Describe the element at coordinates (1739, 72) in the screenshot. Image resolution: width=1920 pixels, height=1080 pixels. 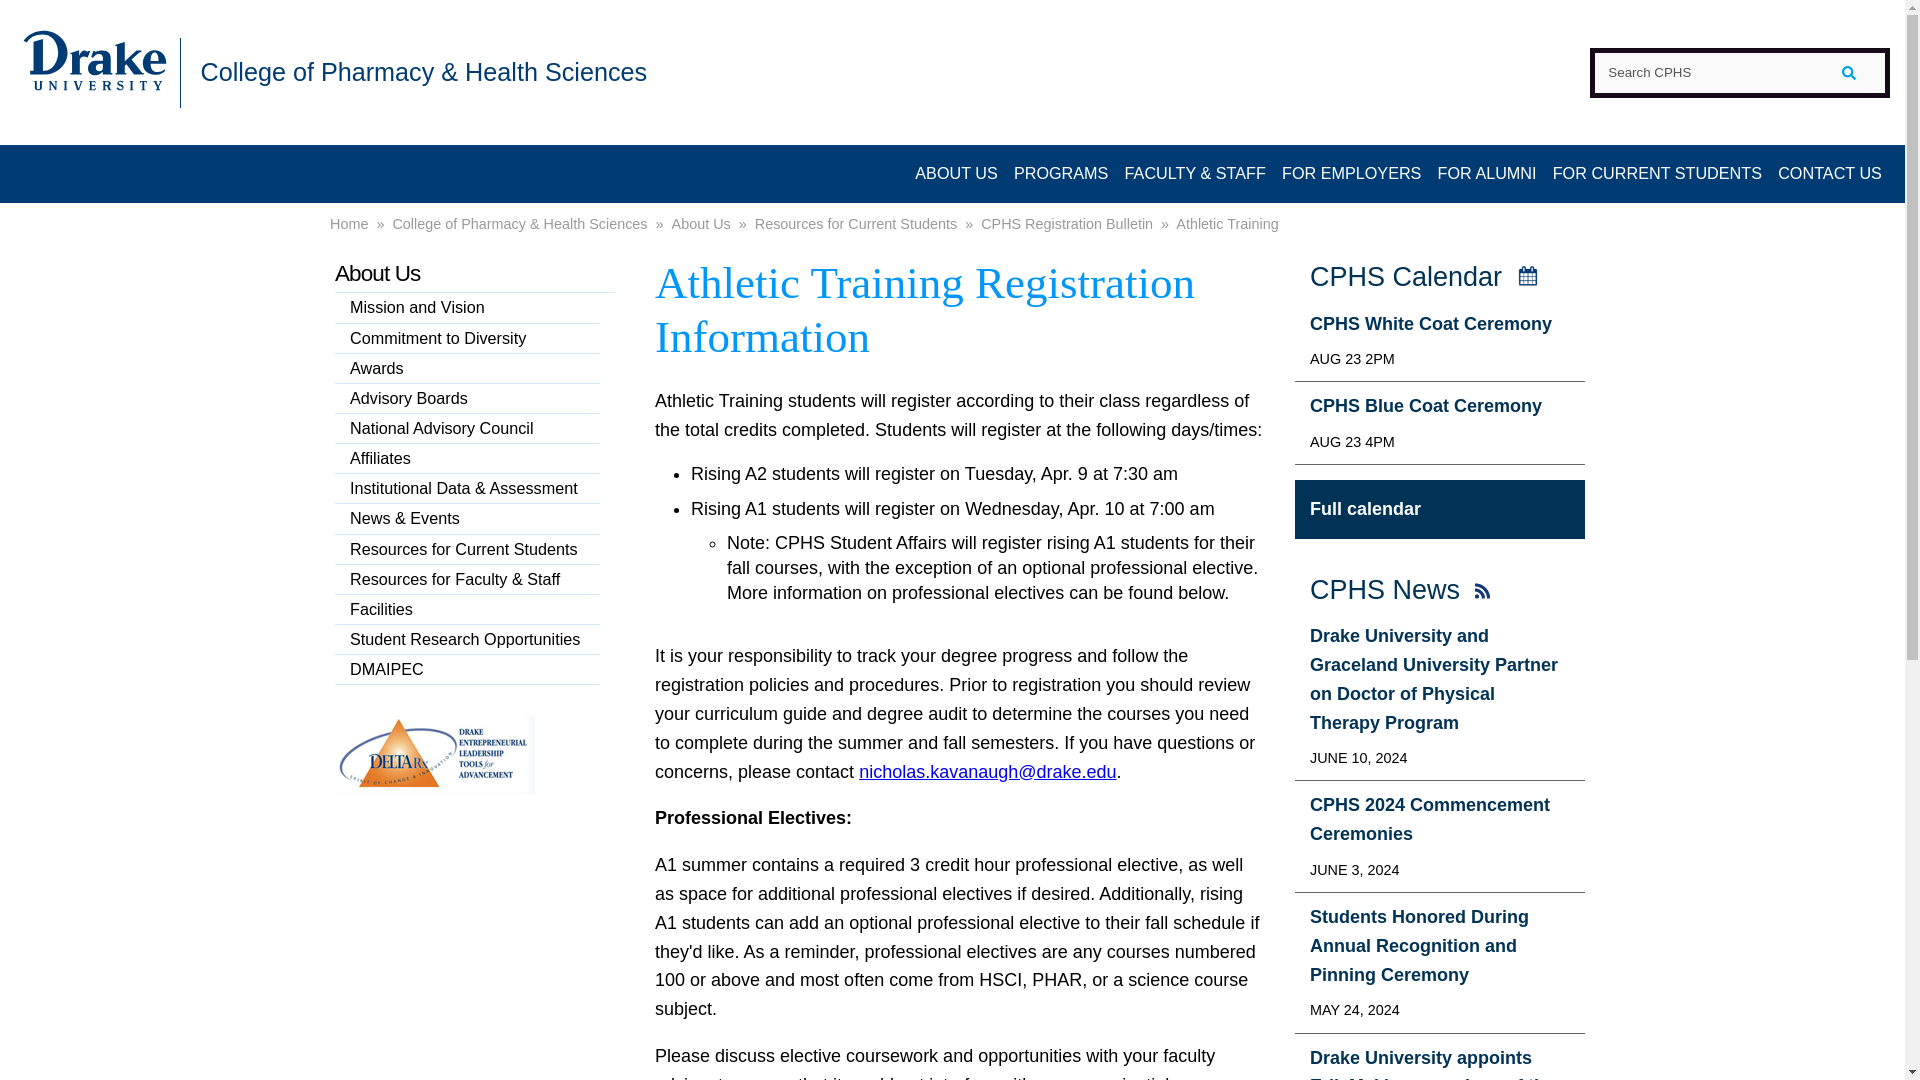
I see `Search CPHS` at that location.